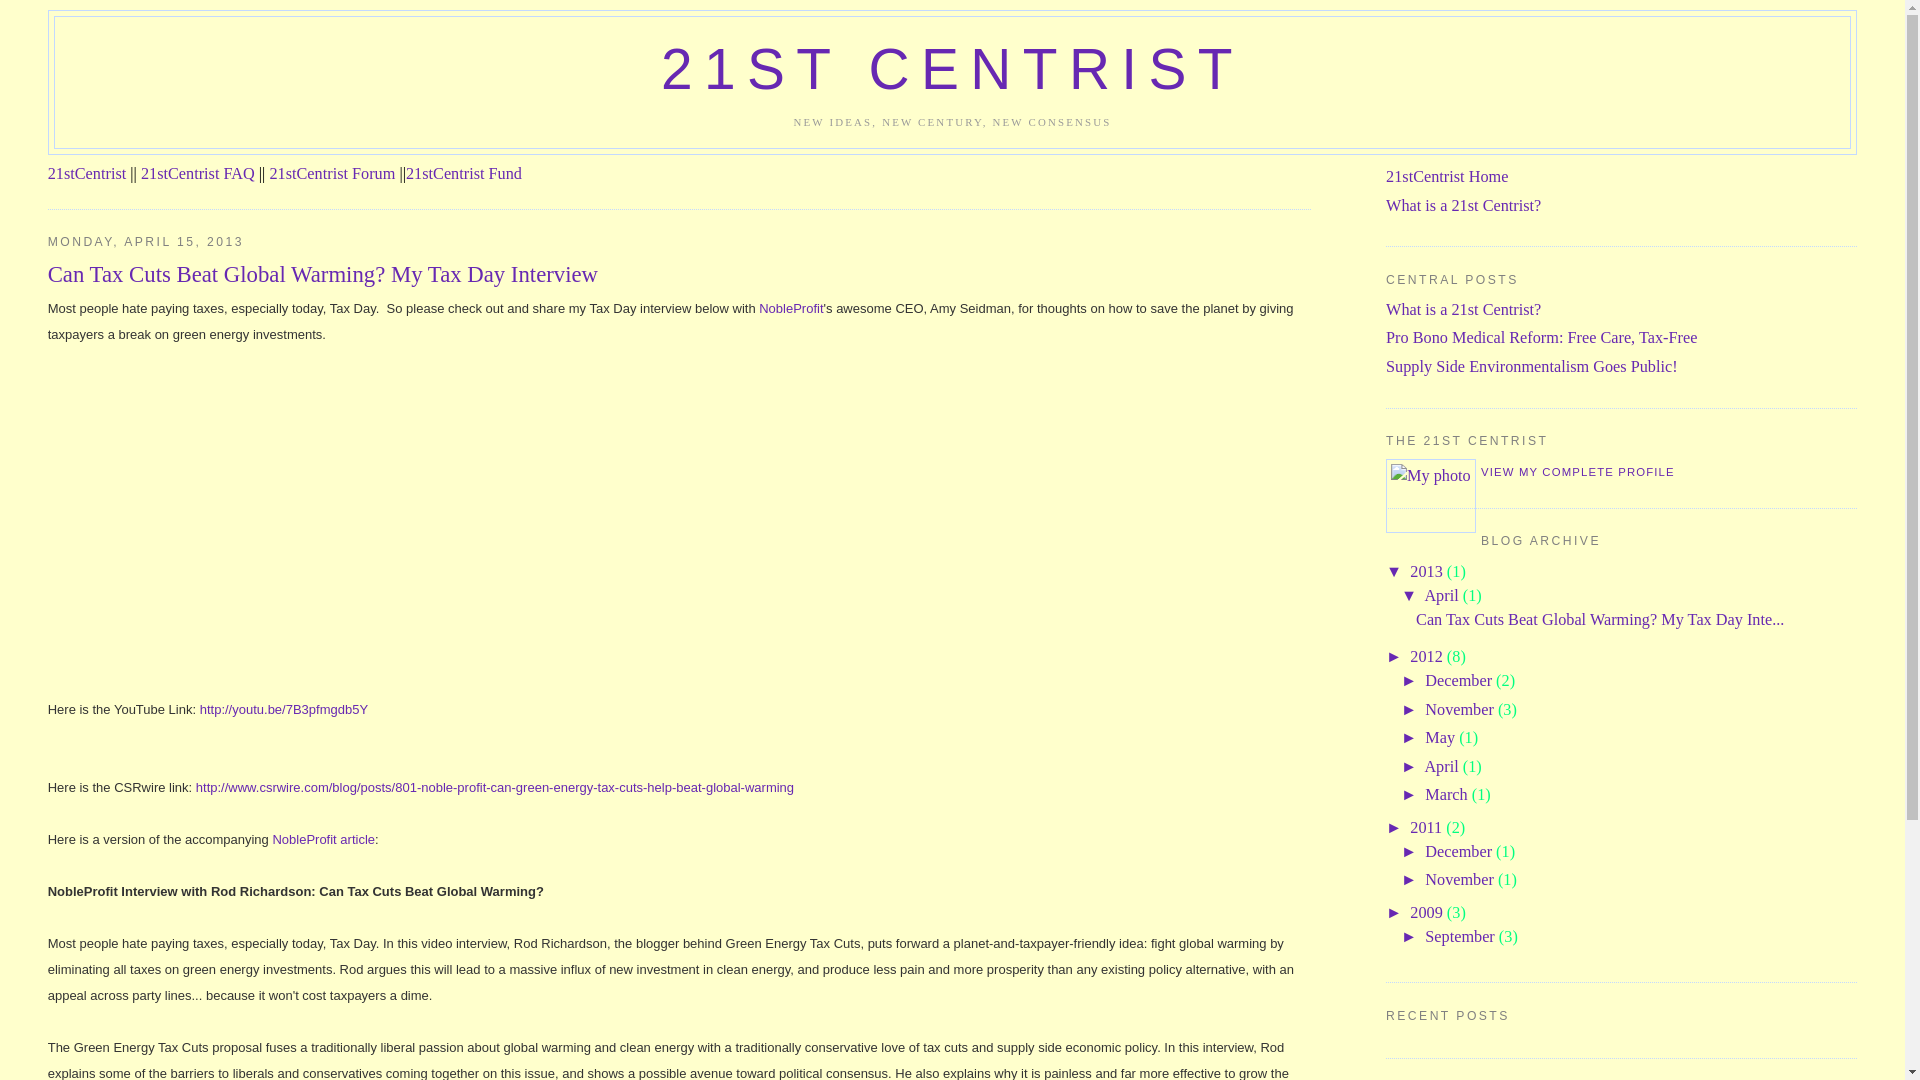 This screenshot has width=1920, height=1080. What do you see at coordinates (1428, 657) in the screenshot?
I see `2012` at bounding box center [1428, 657].